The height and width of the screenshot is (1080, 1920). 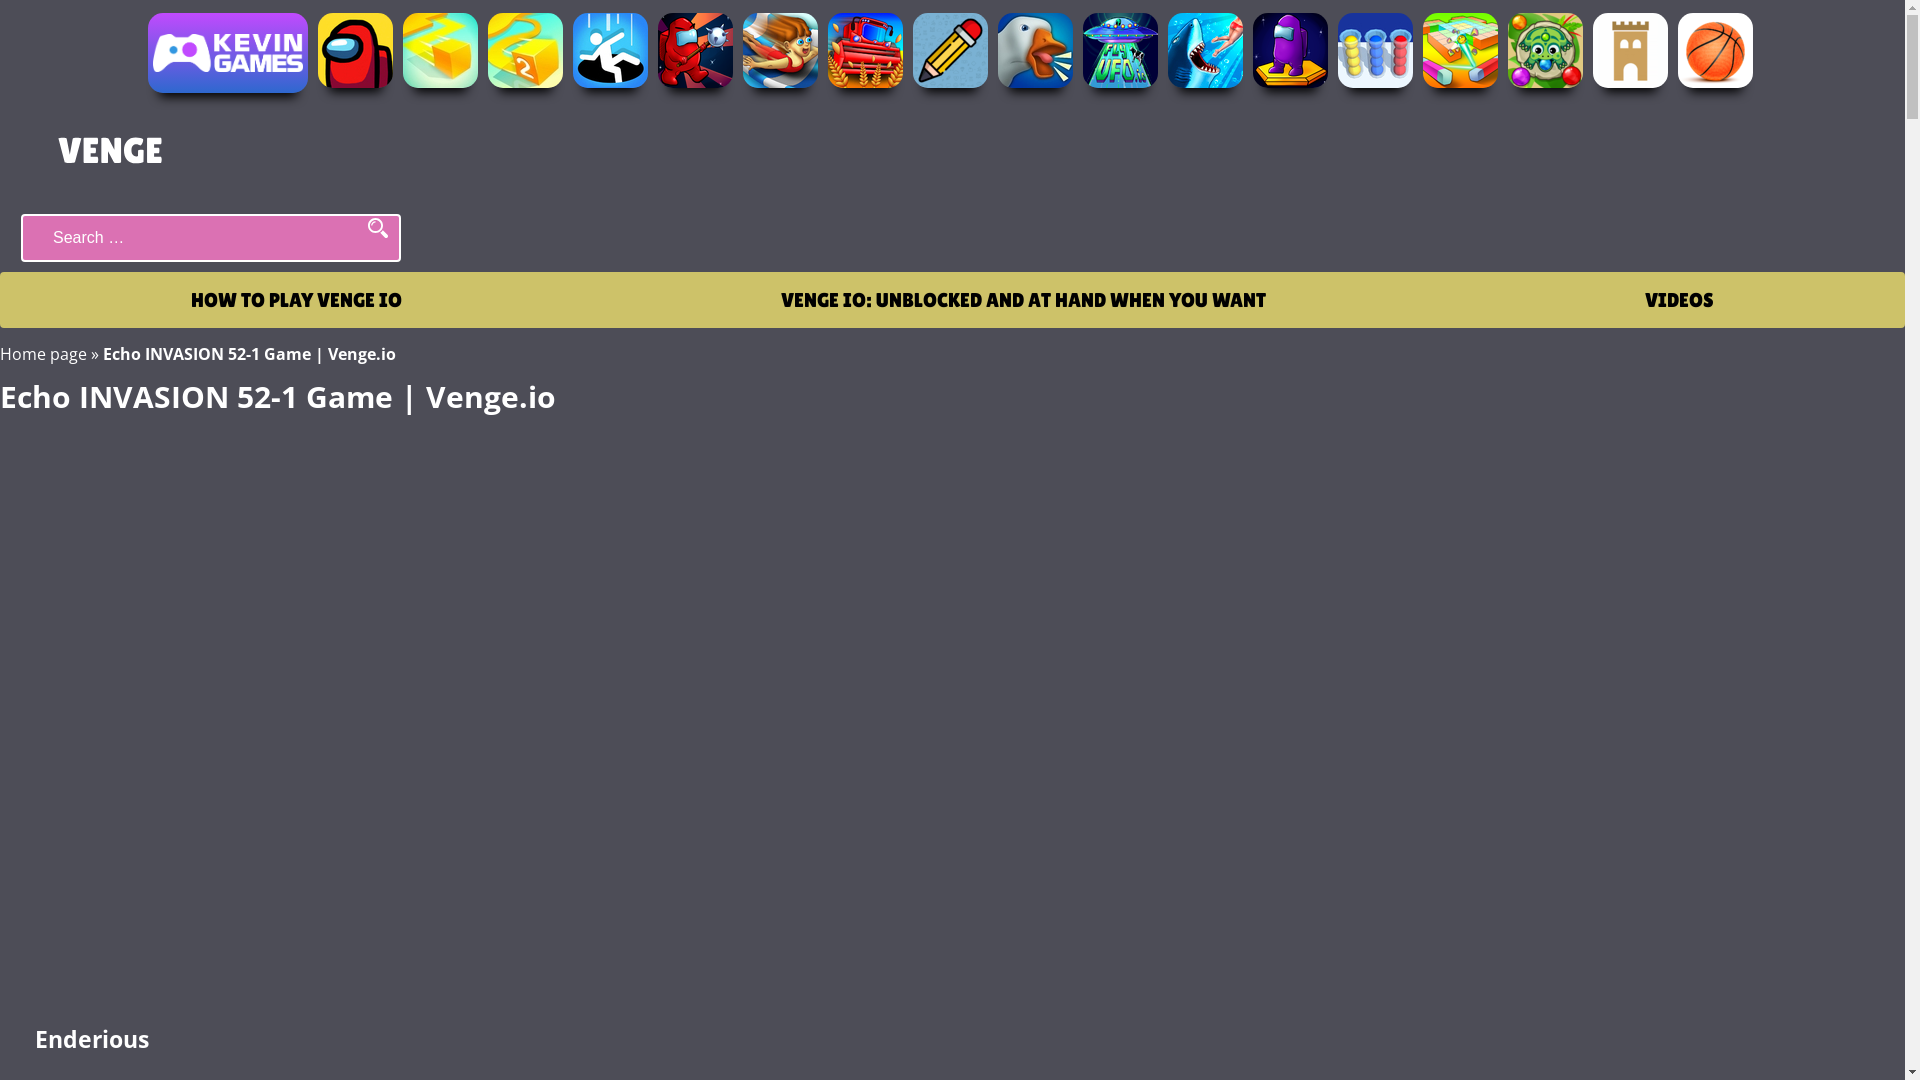 What do you see at coordinates (44, 354) in the screenshot?
I see `Home page` at bounding box center [44, 354].